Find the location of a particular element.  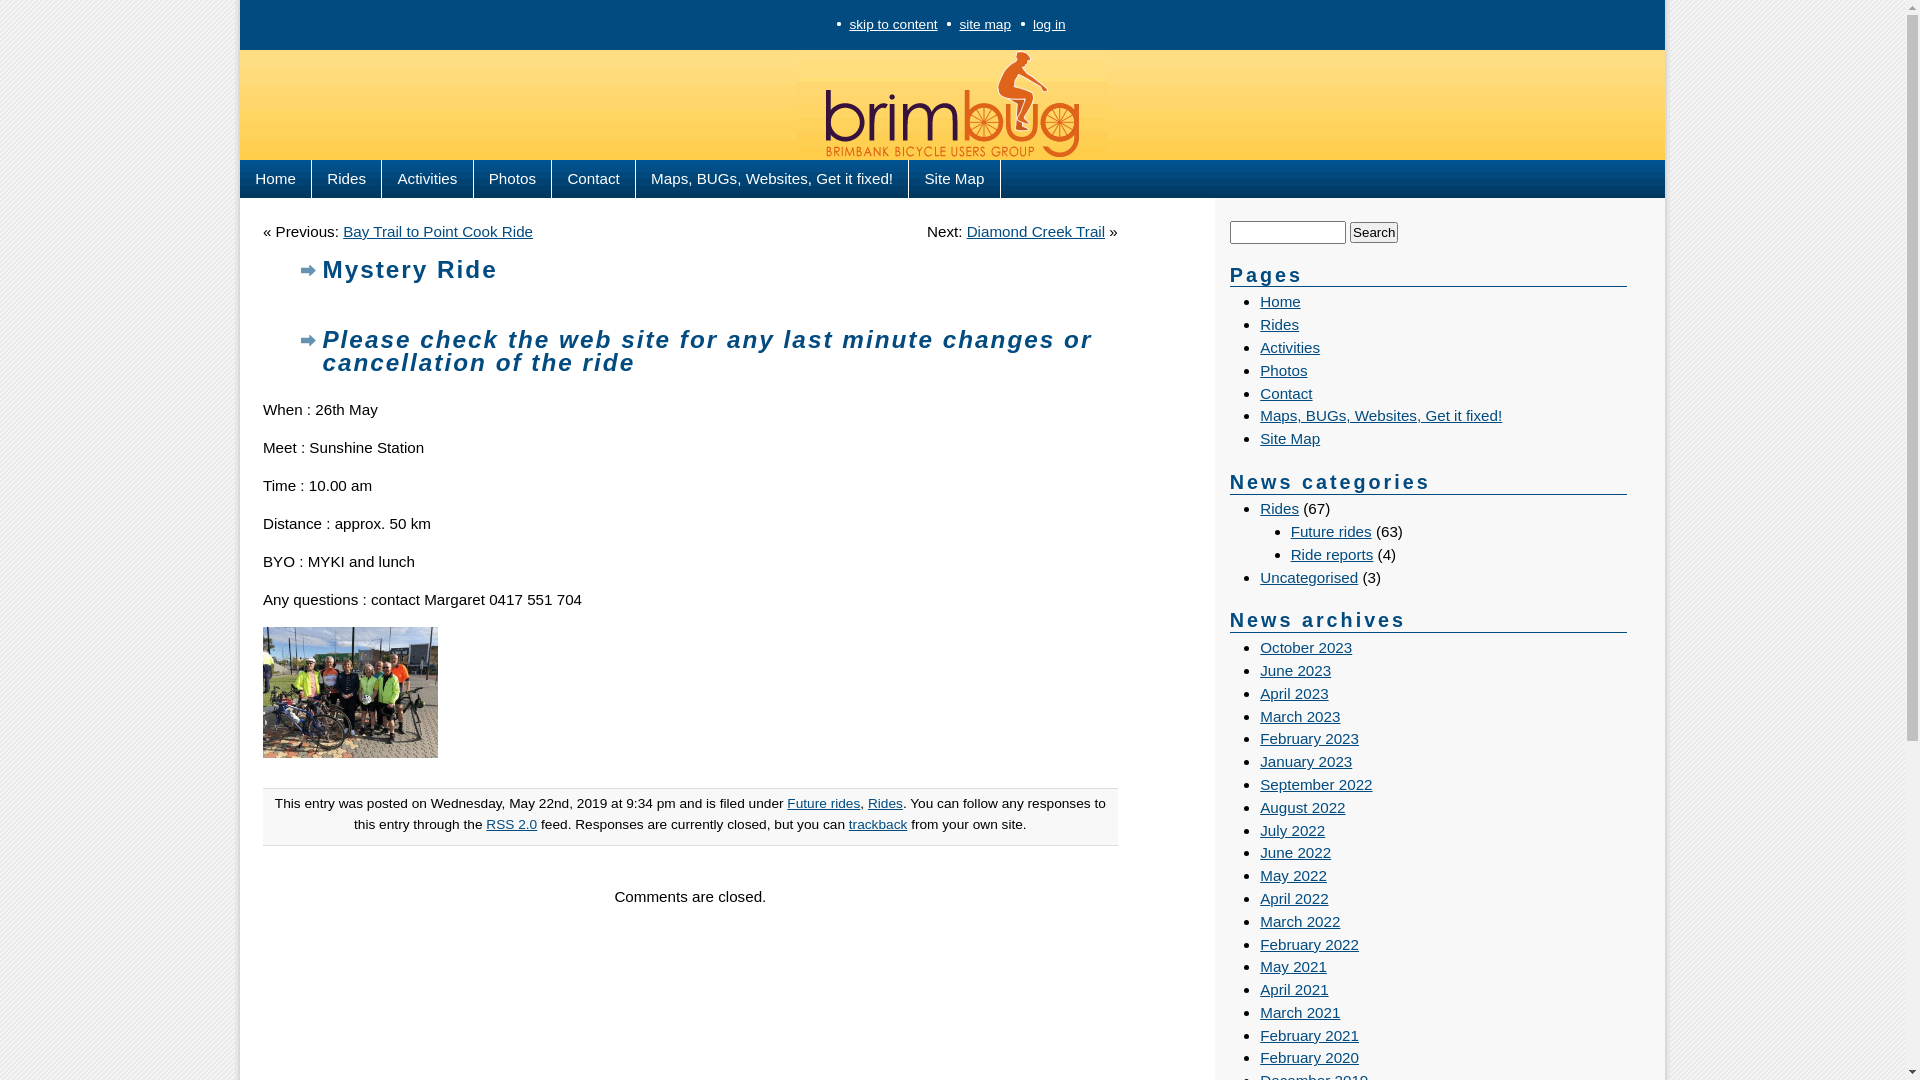

Ride reports is located at coordinates (1332, 554).